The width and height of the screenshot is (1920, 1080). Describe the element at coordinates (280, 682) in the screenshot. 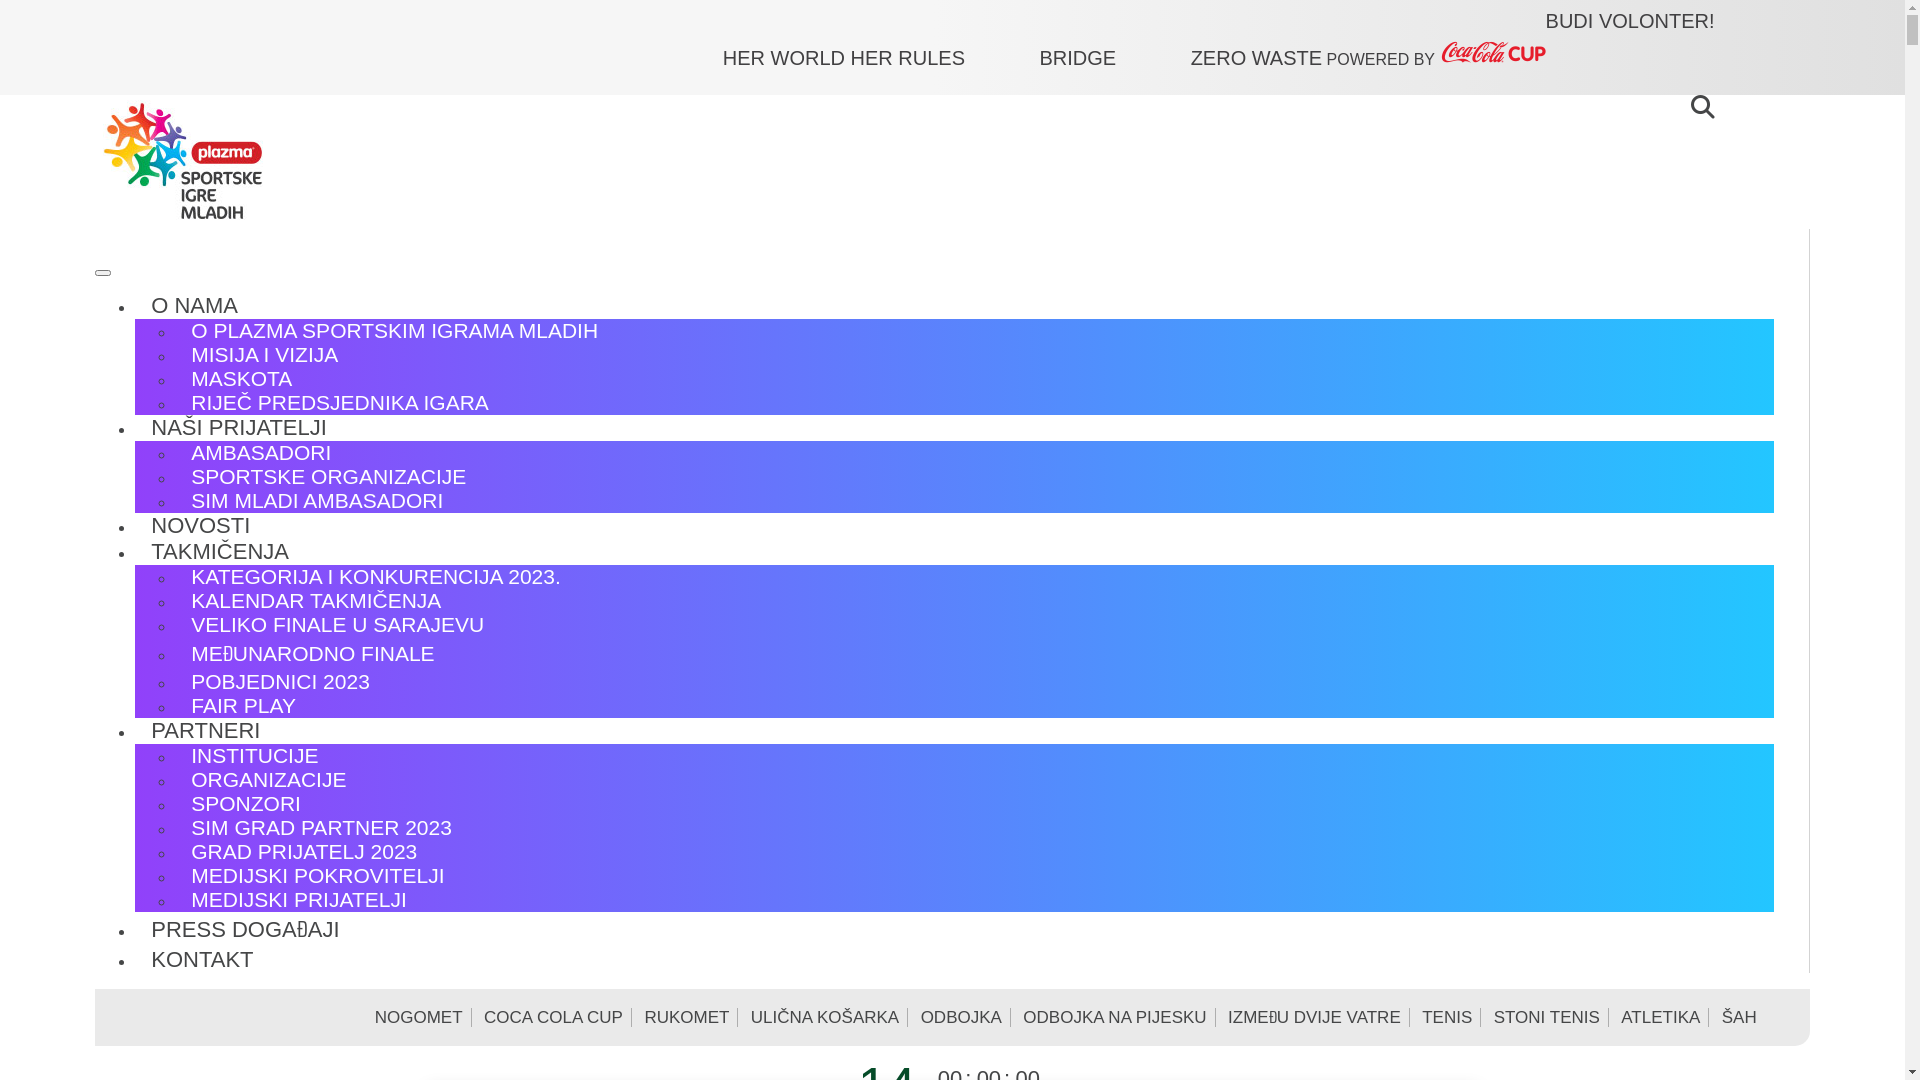

I see `POBJEDNICI 2023` at that location.